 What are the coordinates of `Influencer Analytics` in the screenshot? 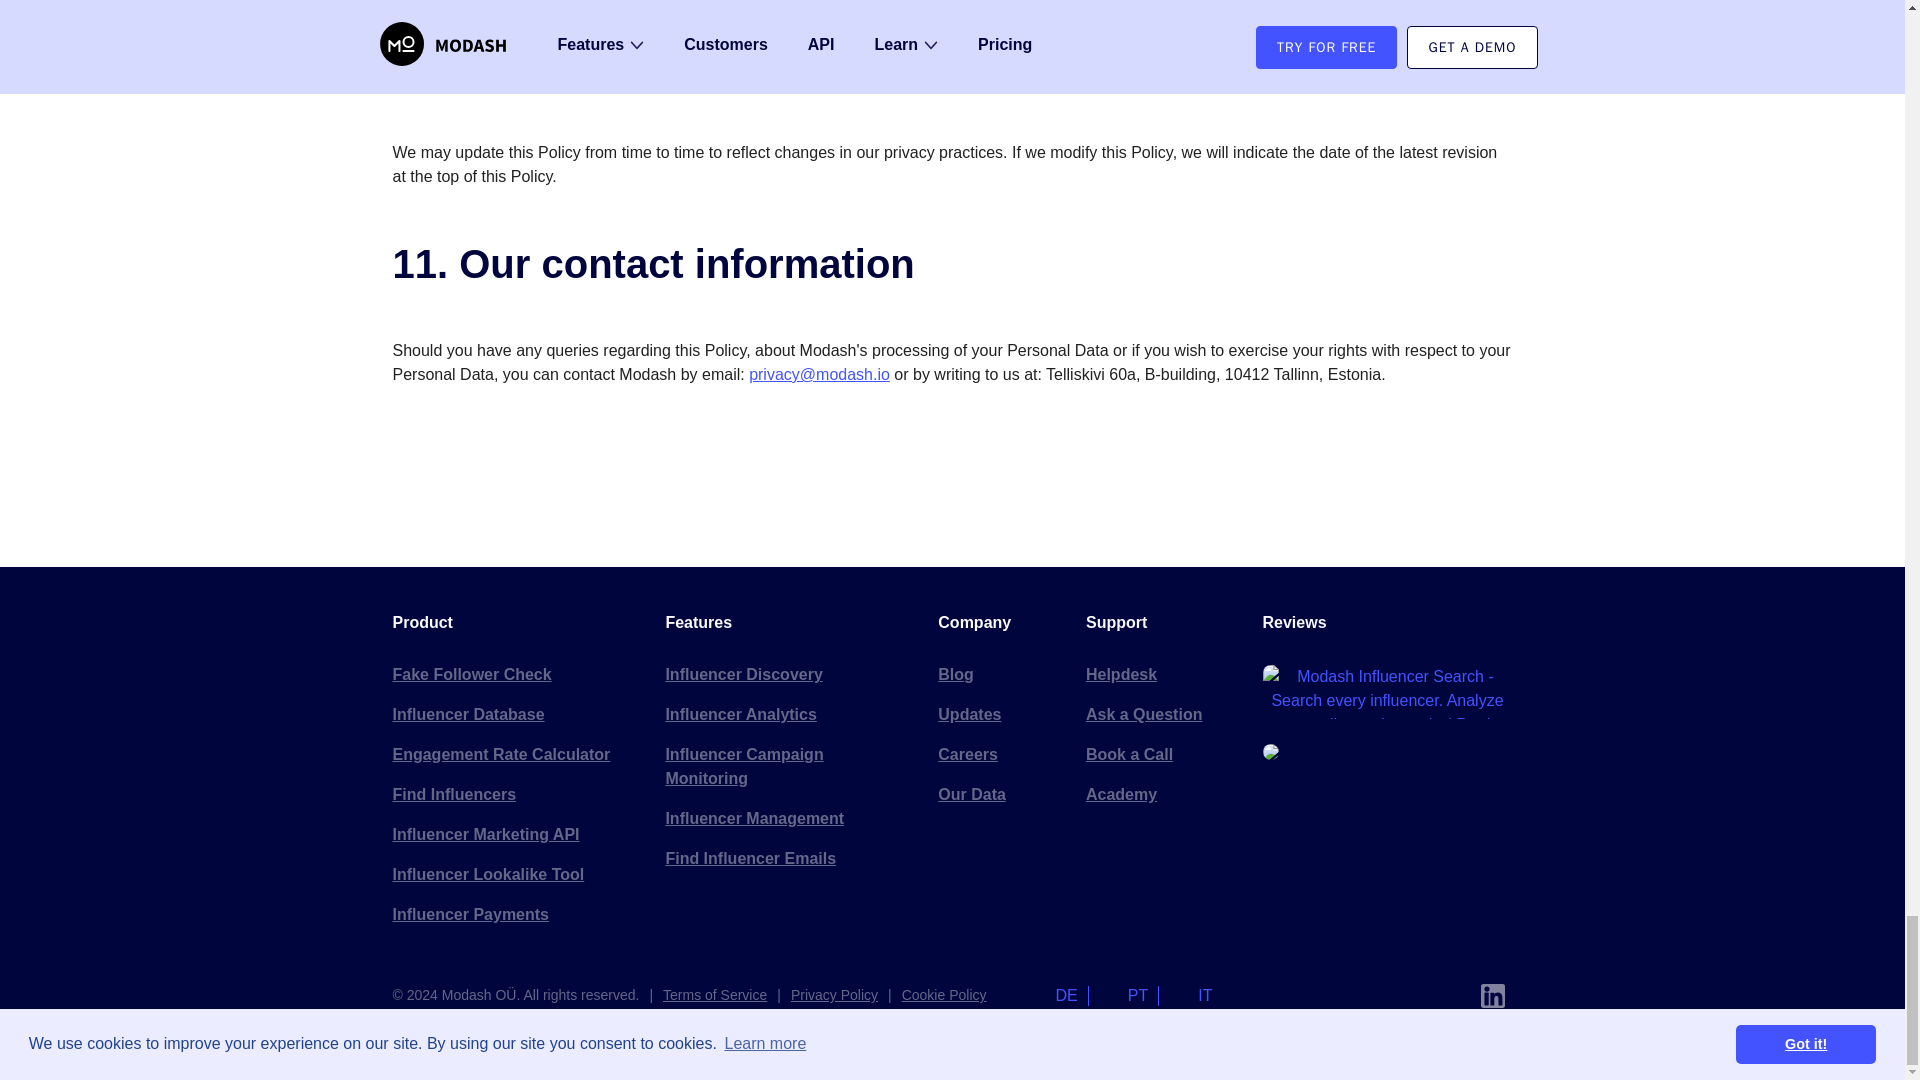 It's located at (785, 715).